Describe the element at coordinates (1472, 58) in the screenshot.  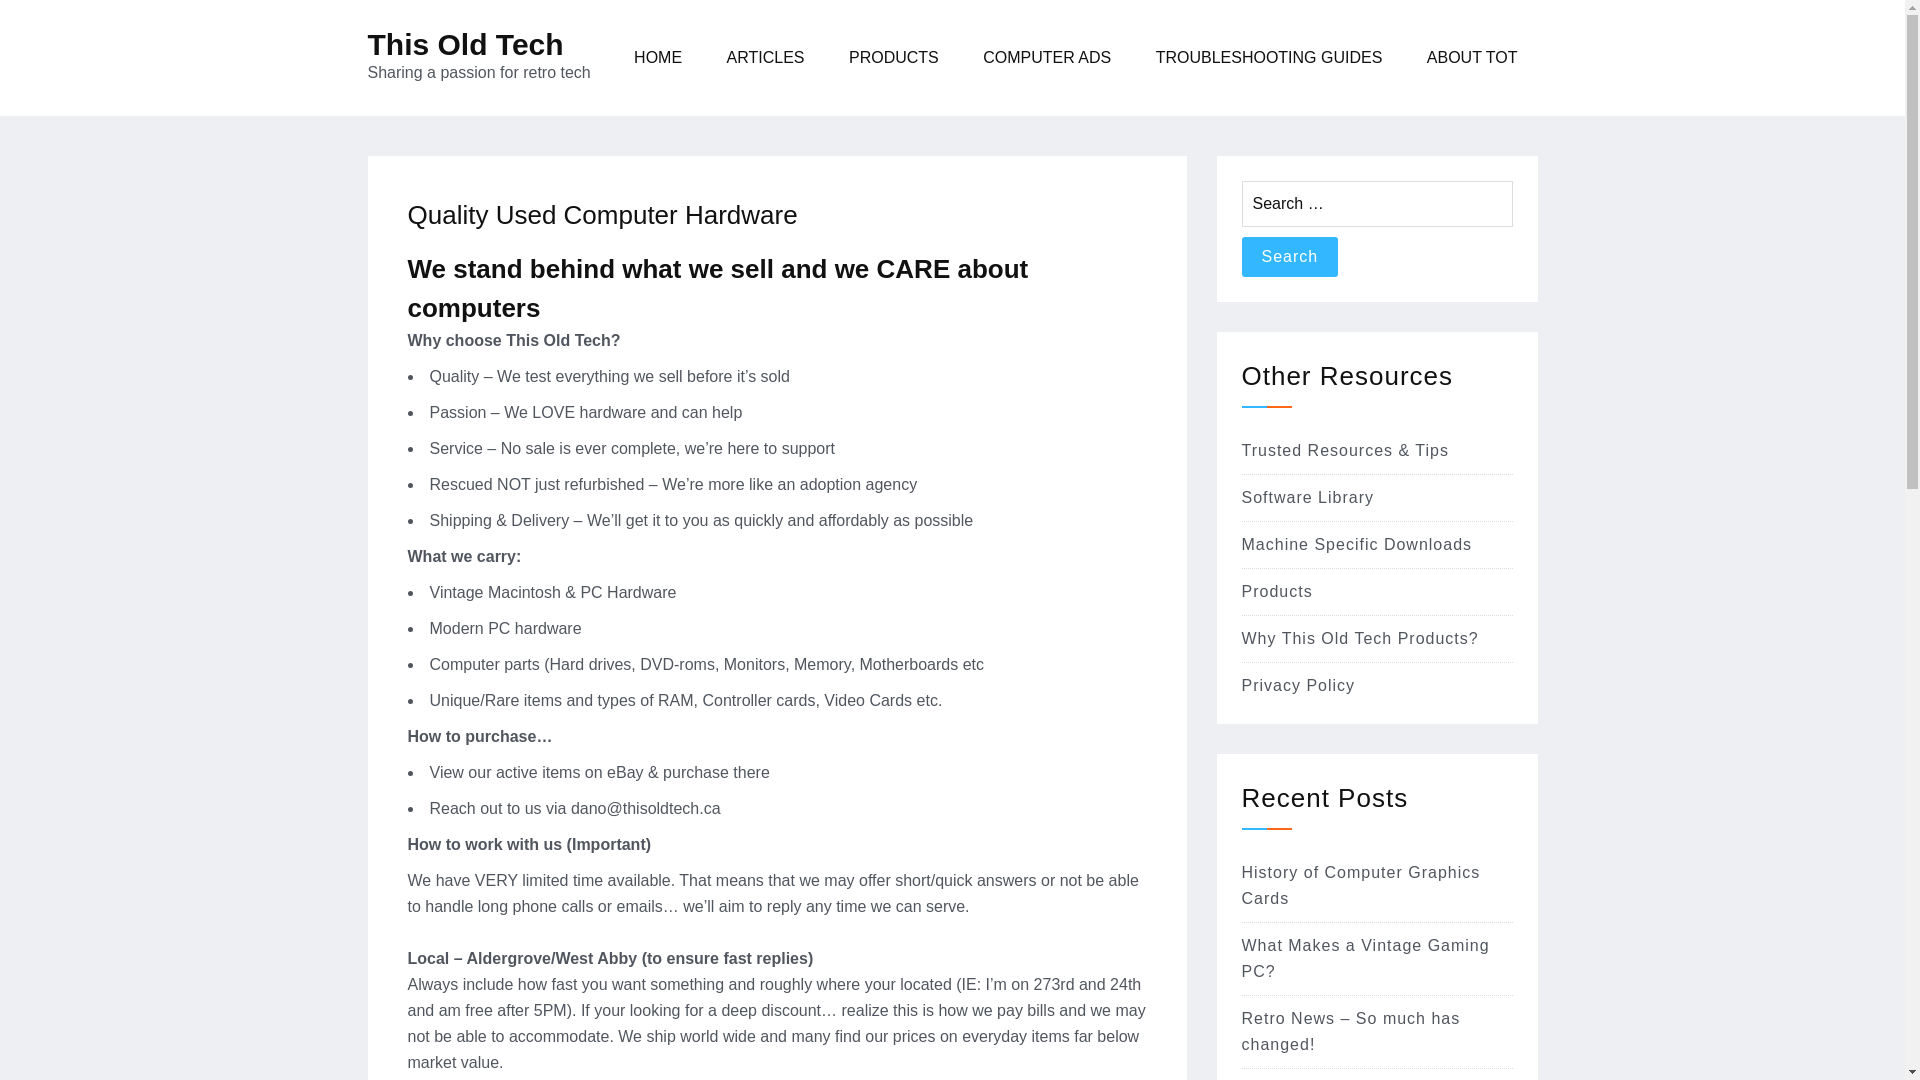
I see `ABOUT TOT` at that location.